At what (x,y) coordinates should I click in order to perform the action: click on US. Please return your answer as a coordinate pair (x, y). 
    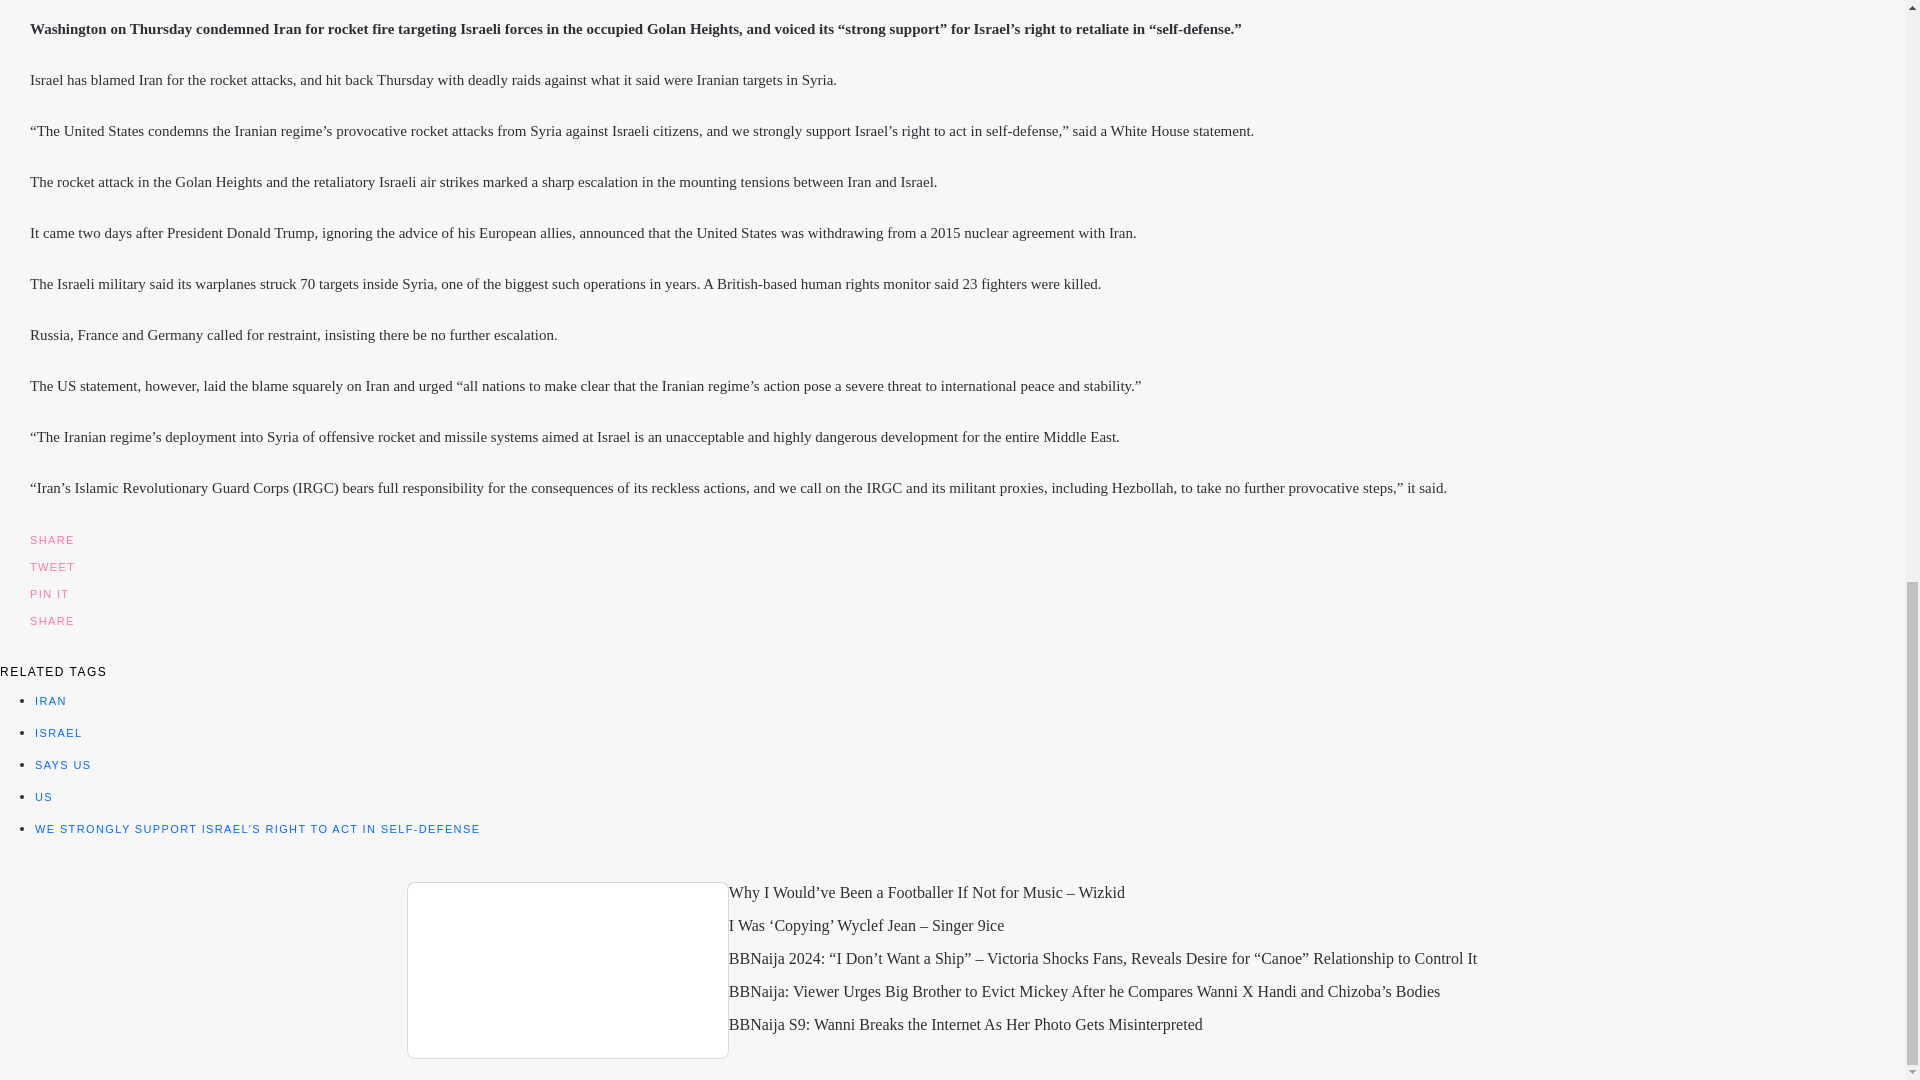
    Looking at the image, I should click on (44, 796).